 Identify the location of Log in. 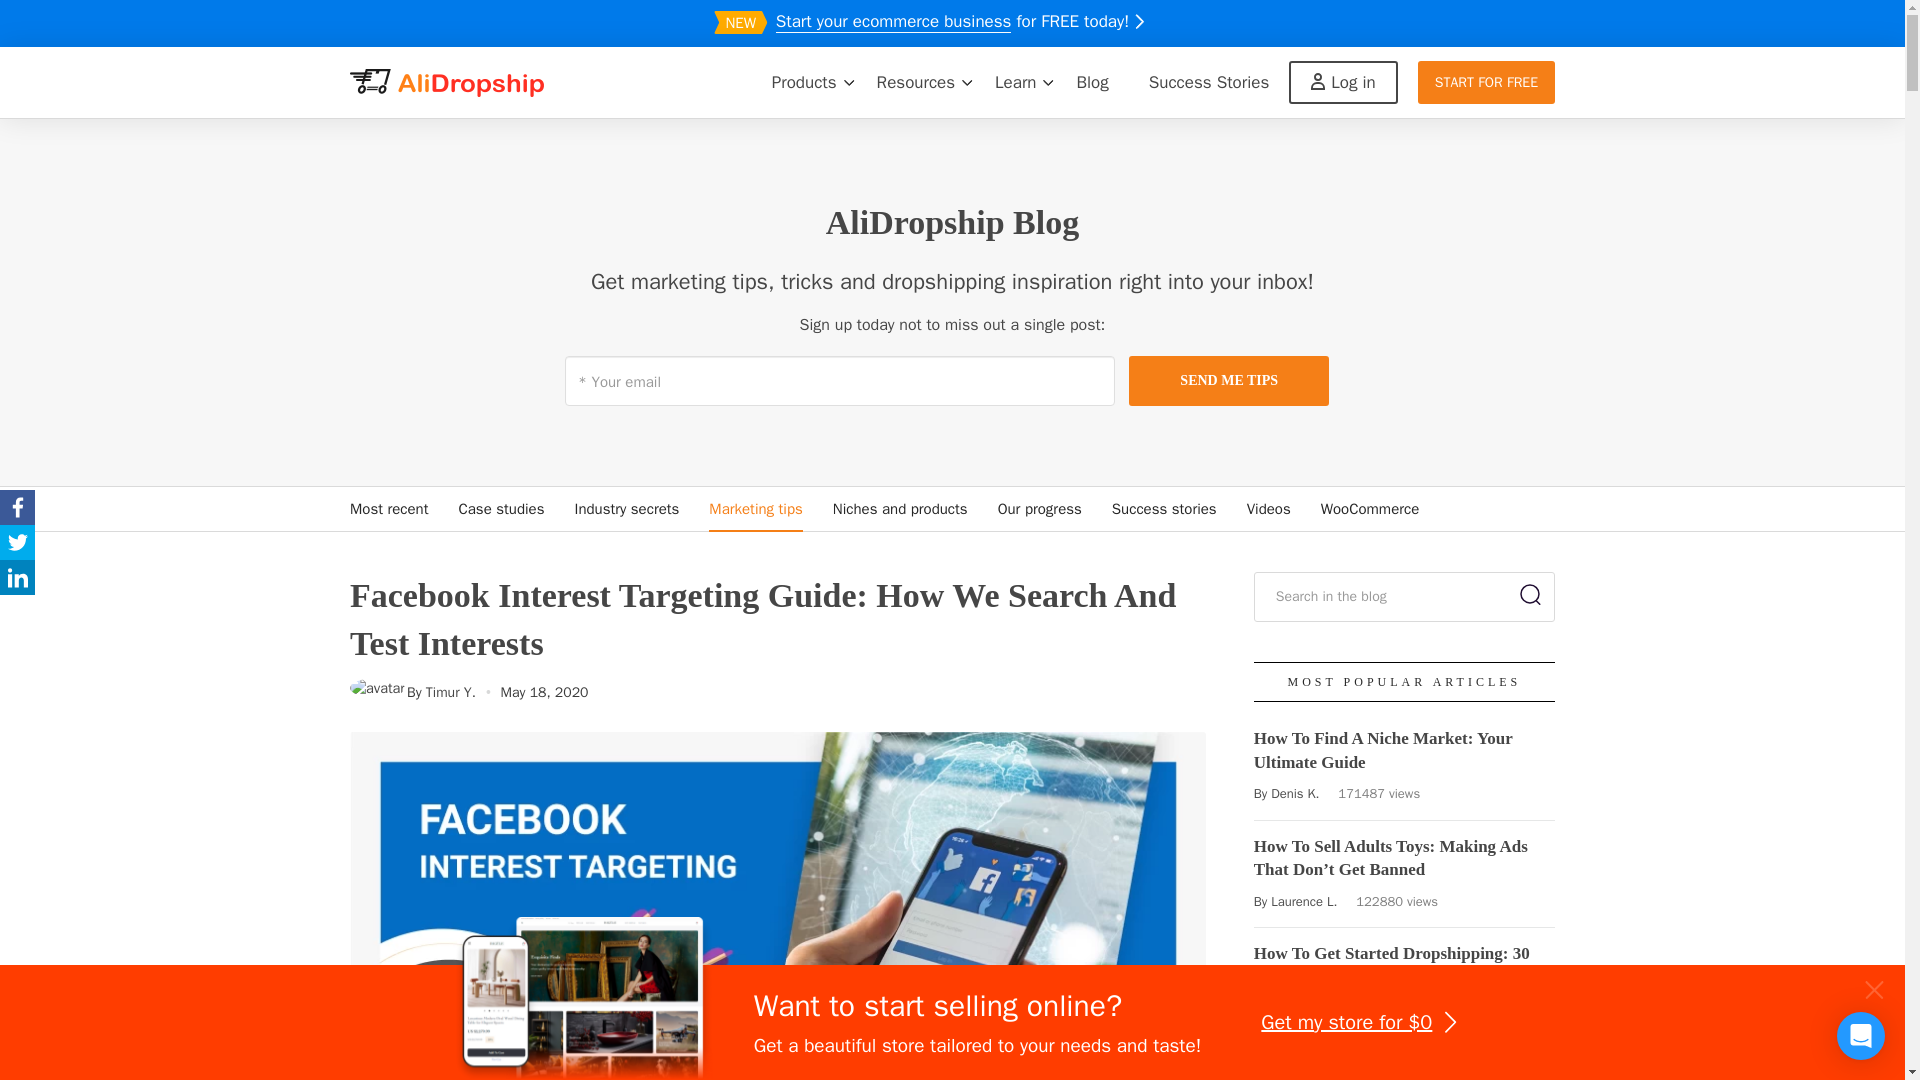
(1342, 82).